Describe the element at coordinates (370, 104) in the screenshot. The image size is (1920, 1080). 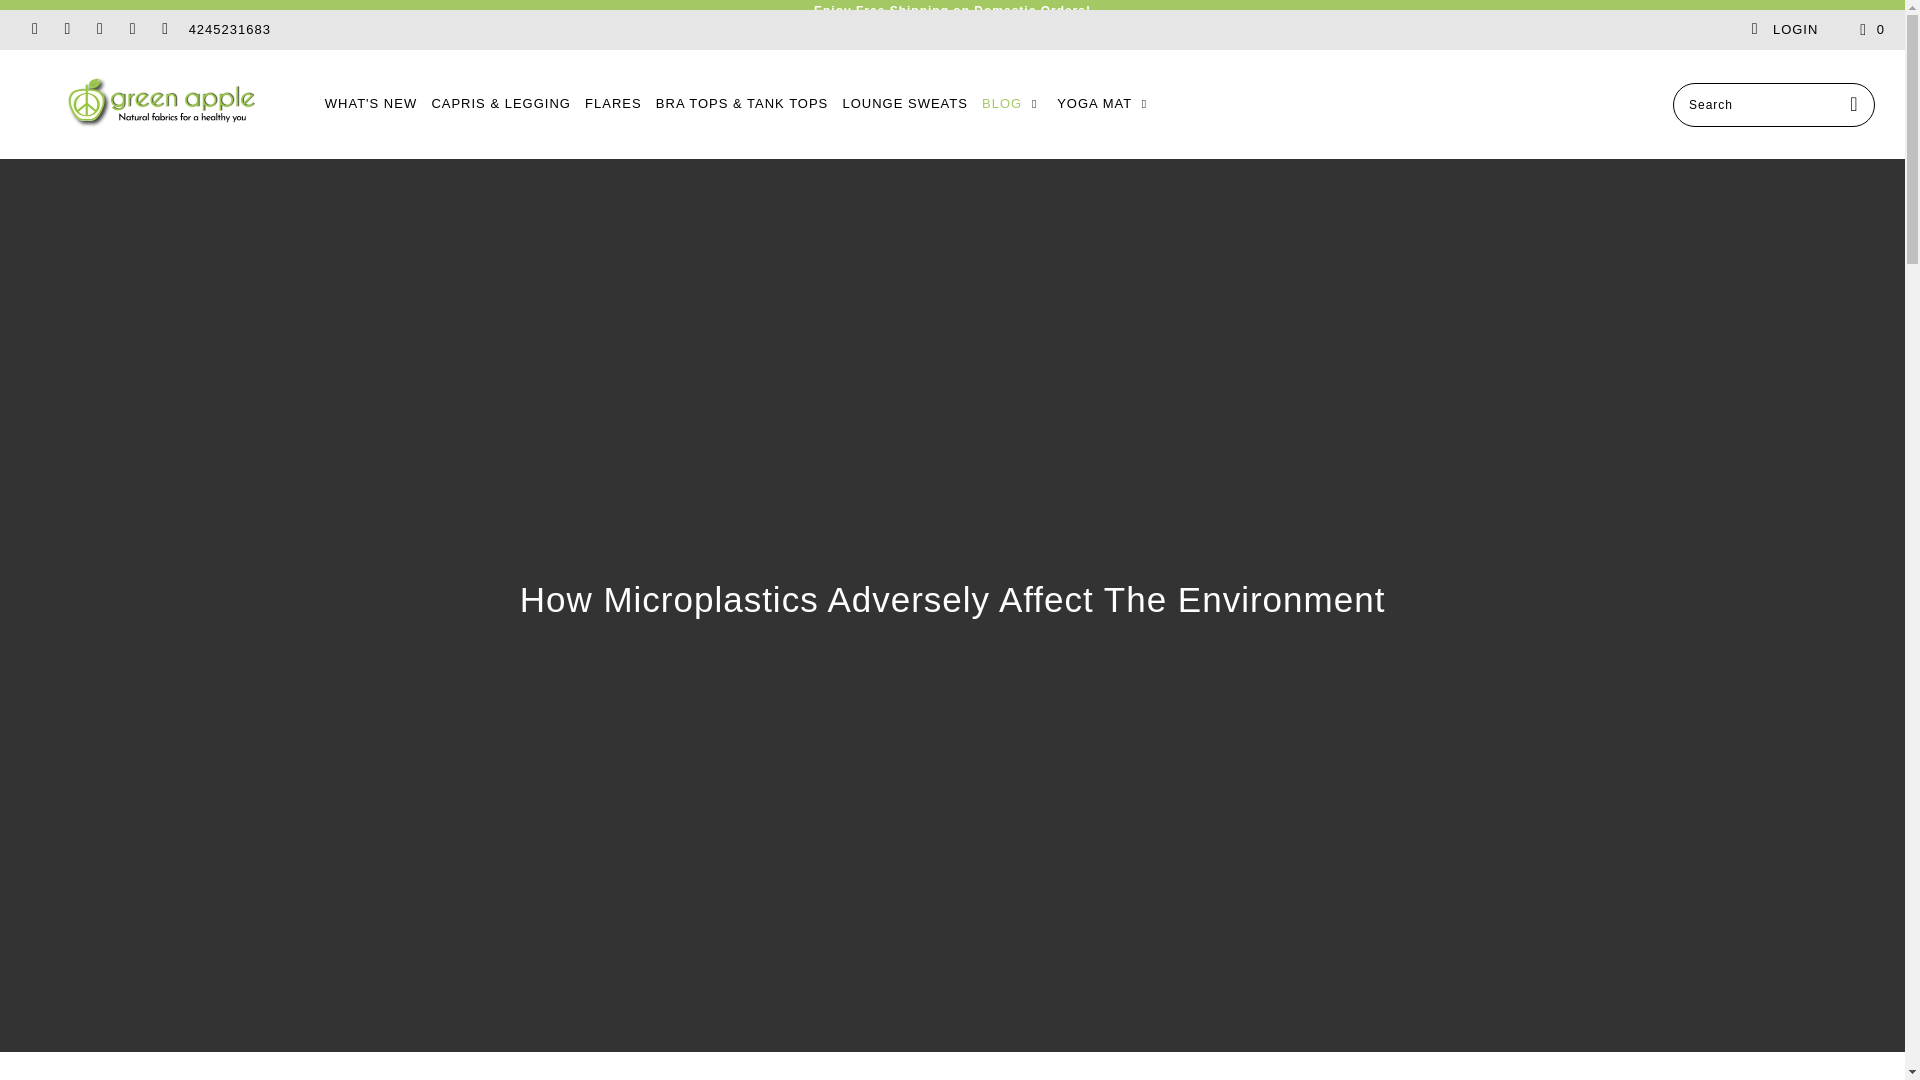
I see `WHAT'S NEW` at that location.